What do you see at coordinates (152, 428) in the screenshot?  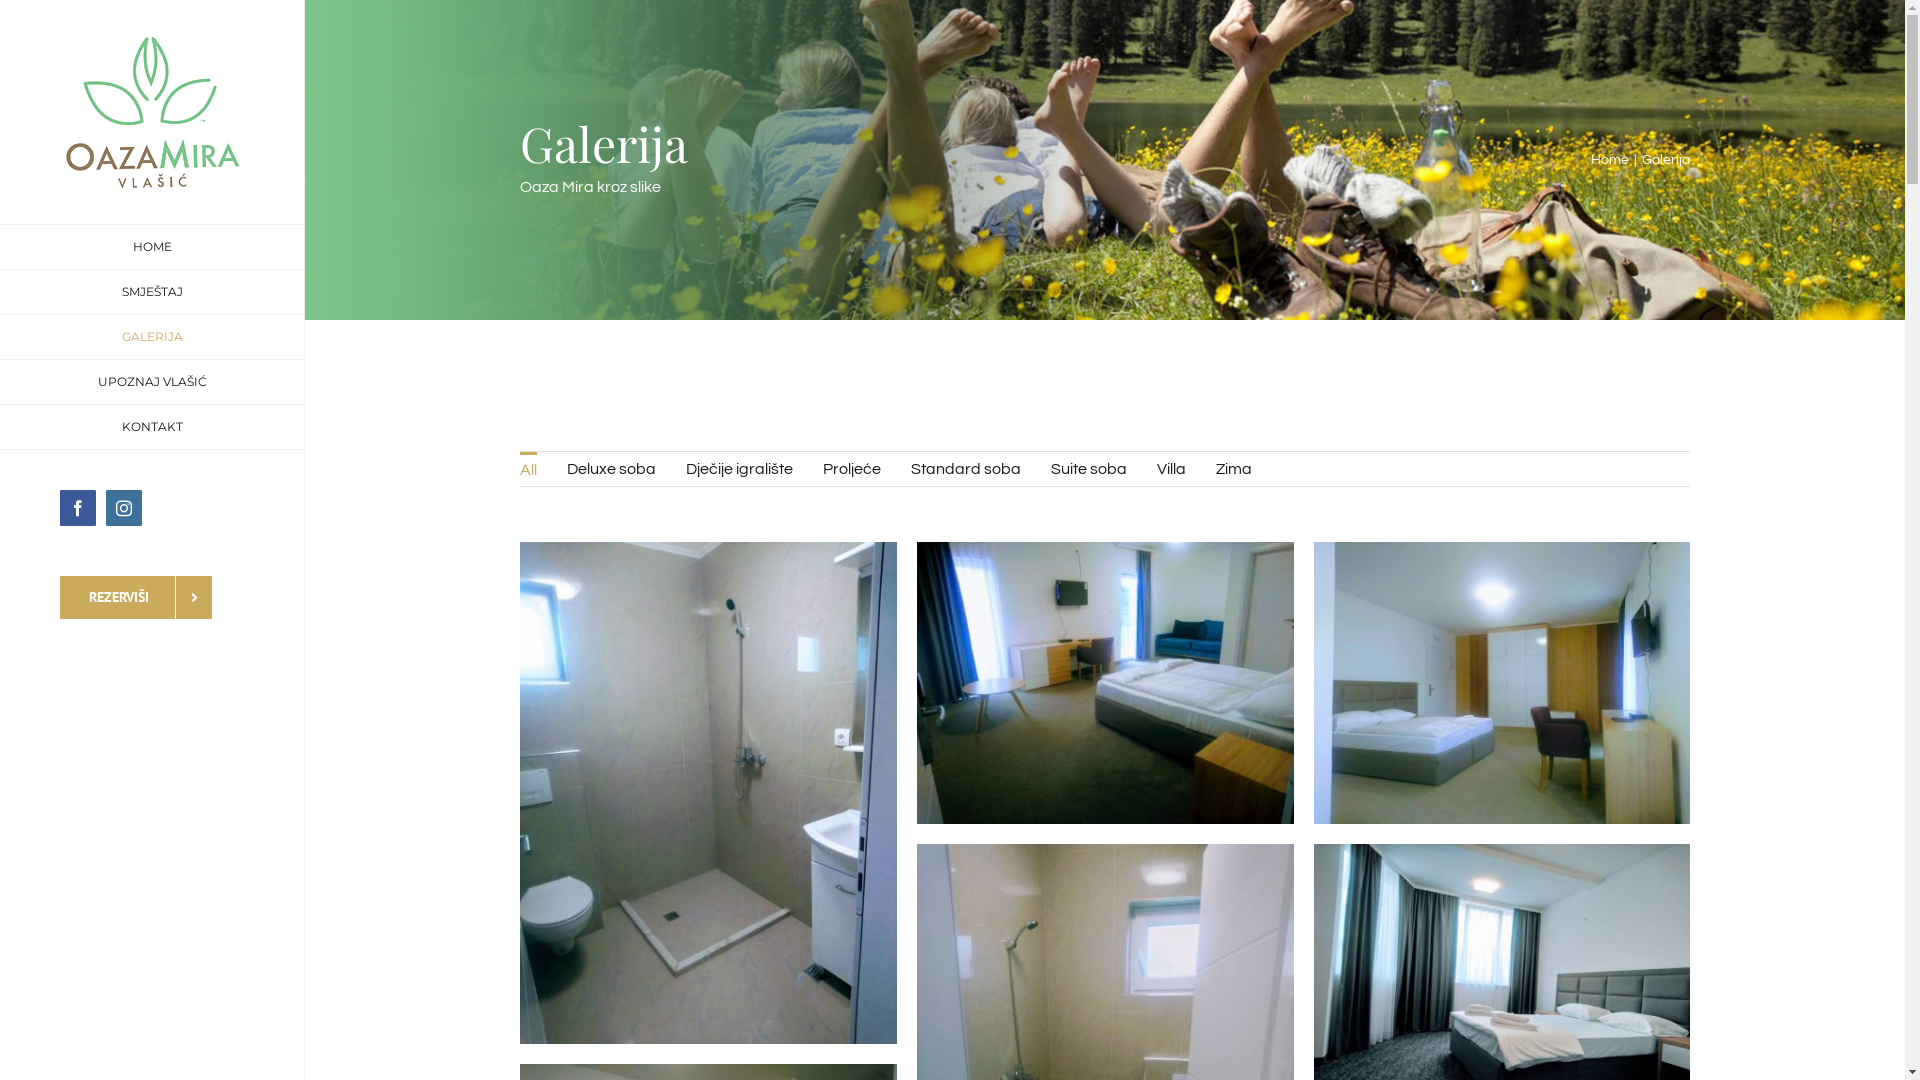 I see `KONTAKT` at bounding box center [152, 428].